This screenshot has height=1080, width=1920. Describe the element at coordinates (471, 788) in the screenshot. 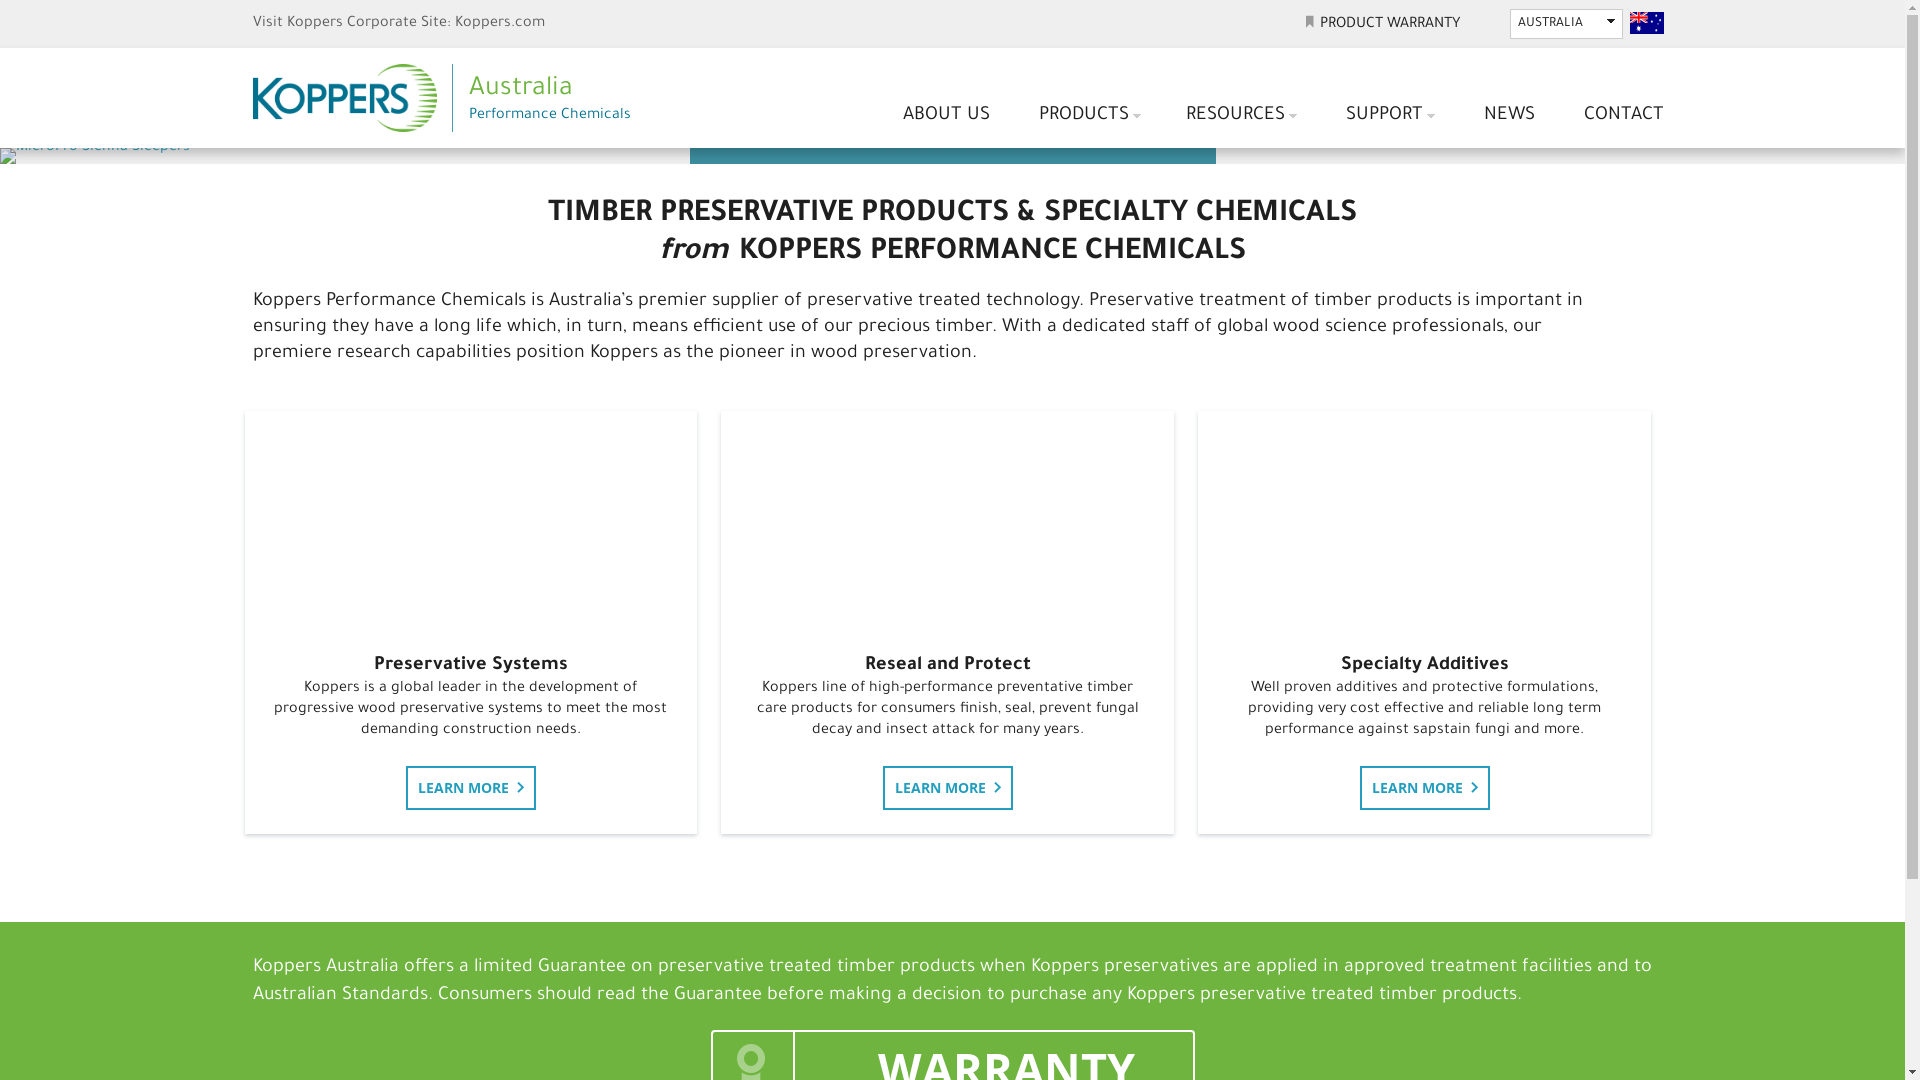

I see `LEARN MORE` at that location.